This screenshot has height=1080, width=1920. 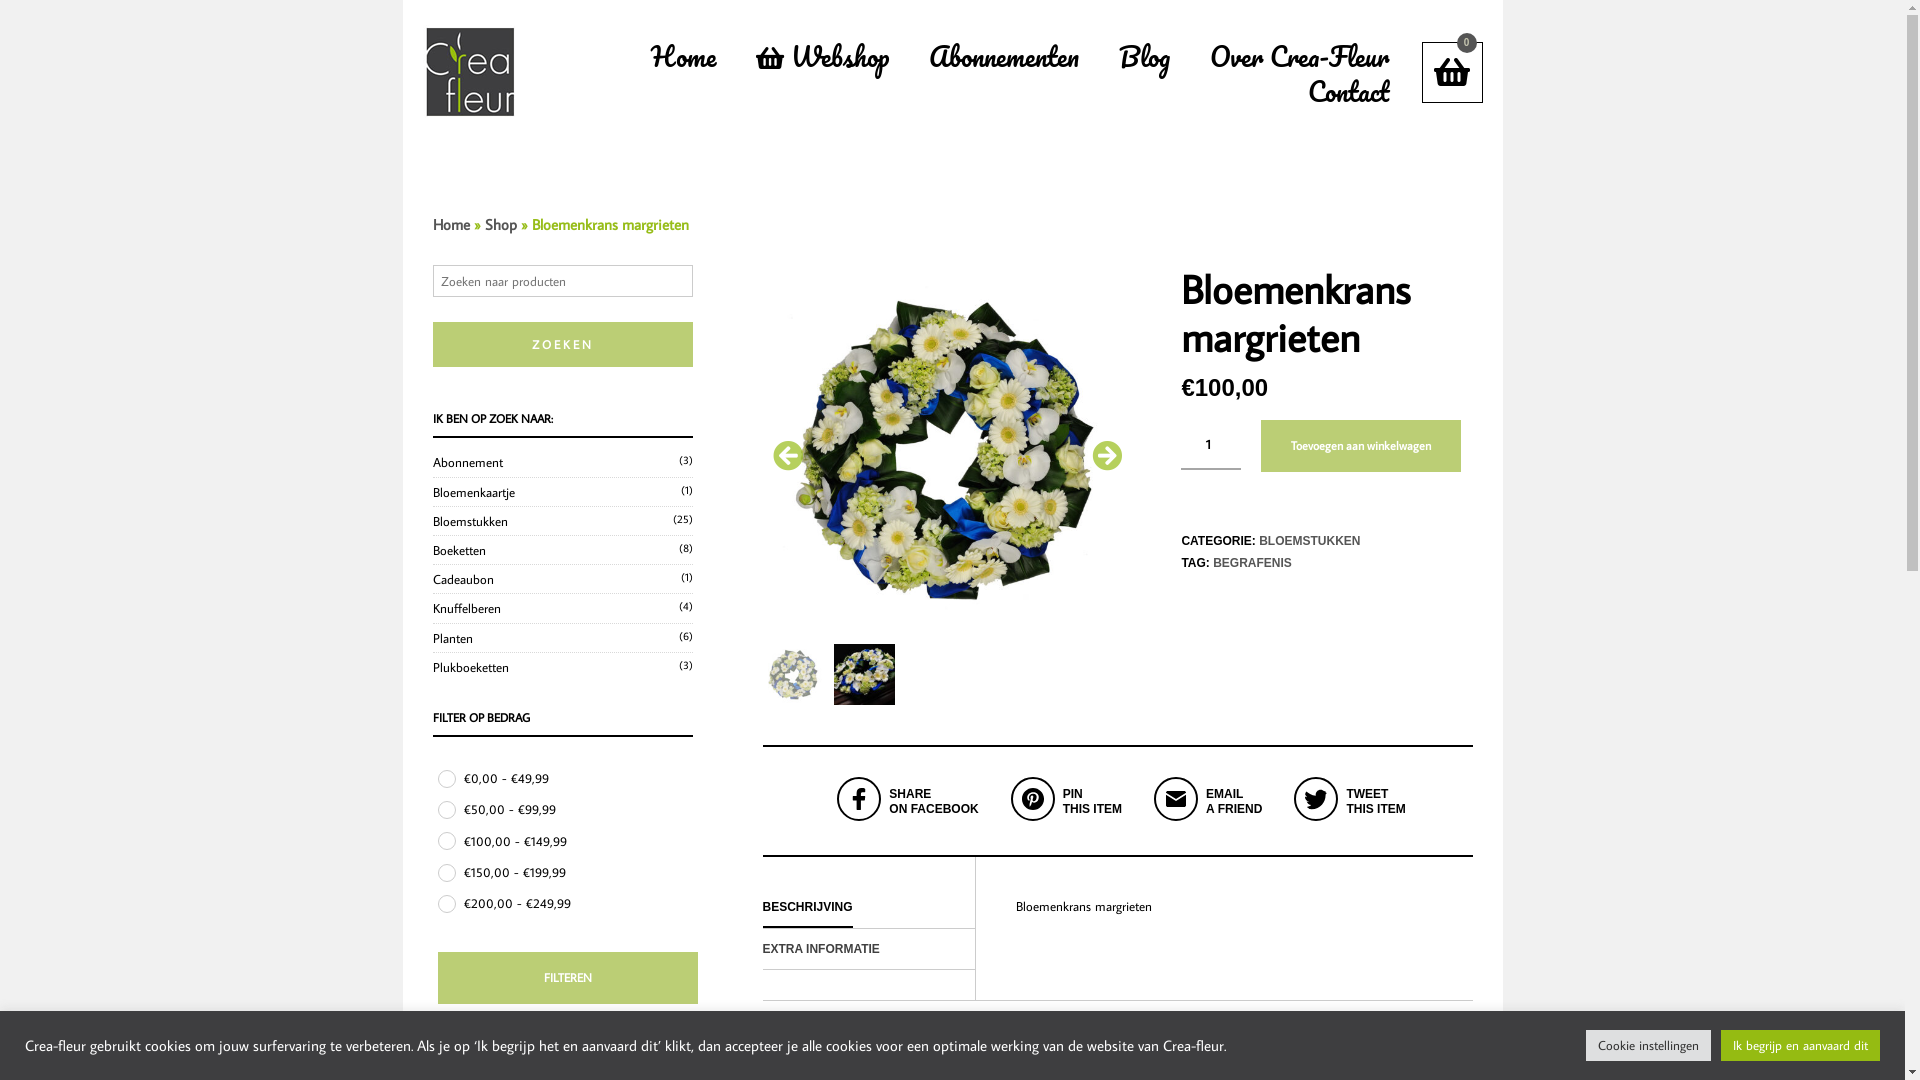 What do you see at coordinates (1003, 56) in the screenshot?
I see `Abonnementen` at bounding box center [1003, 56].